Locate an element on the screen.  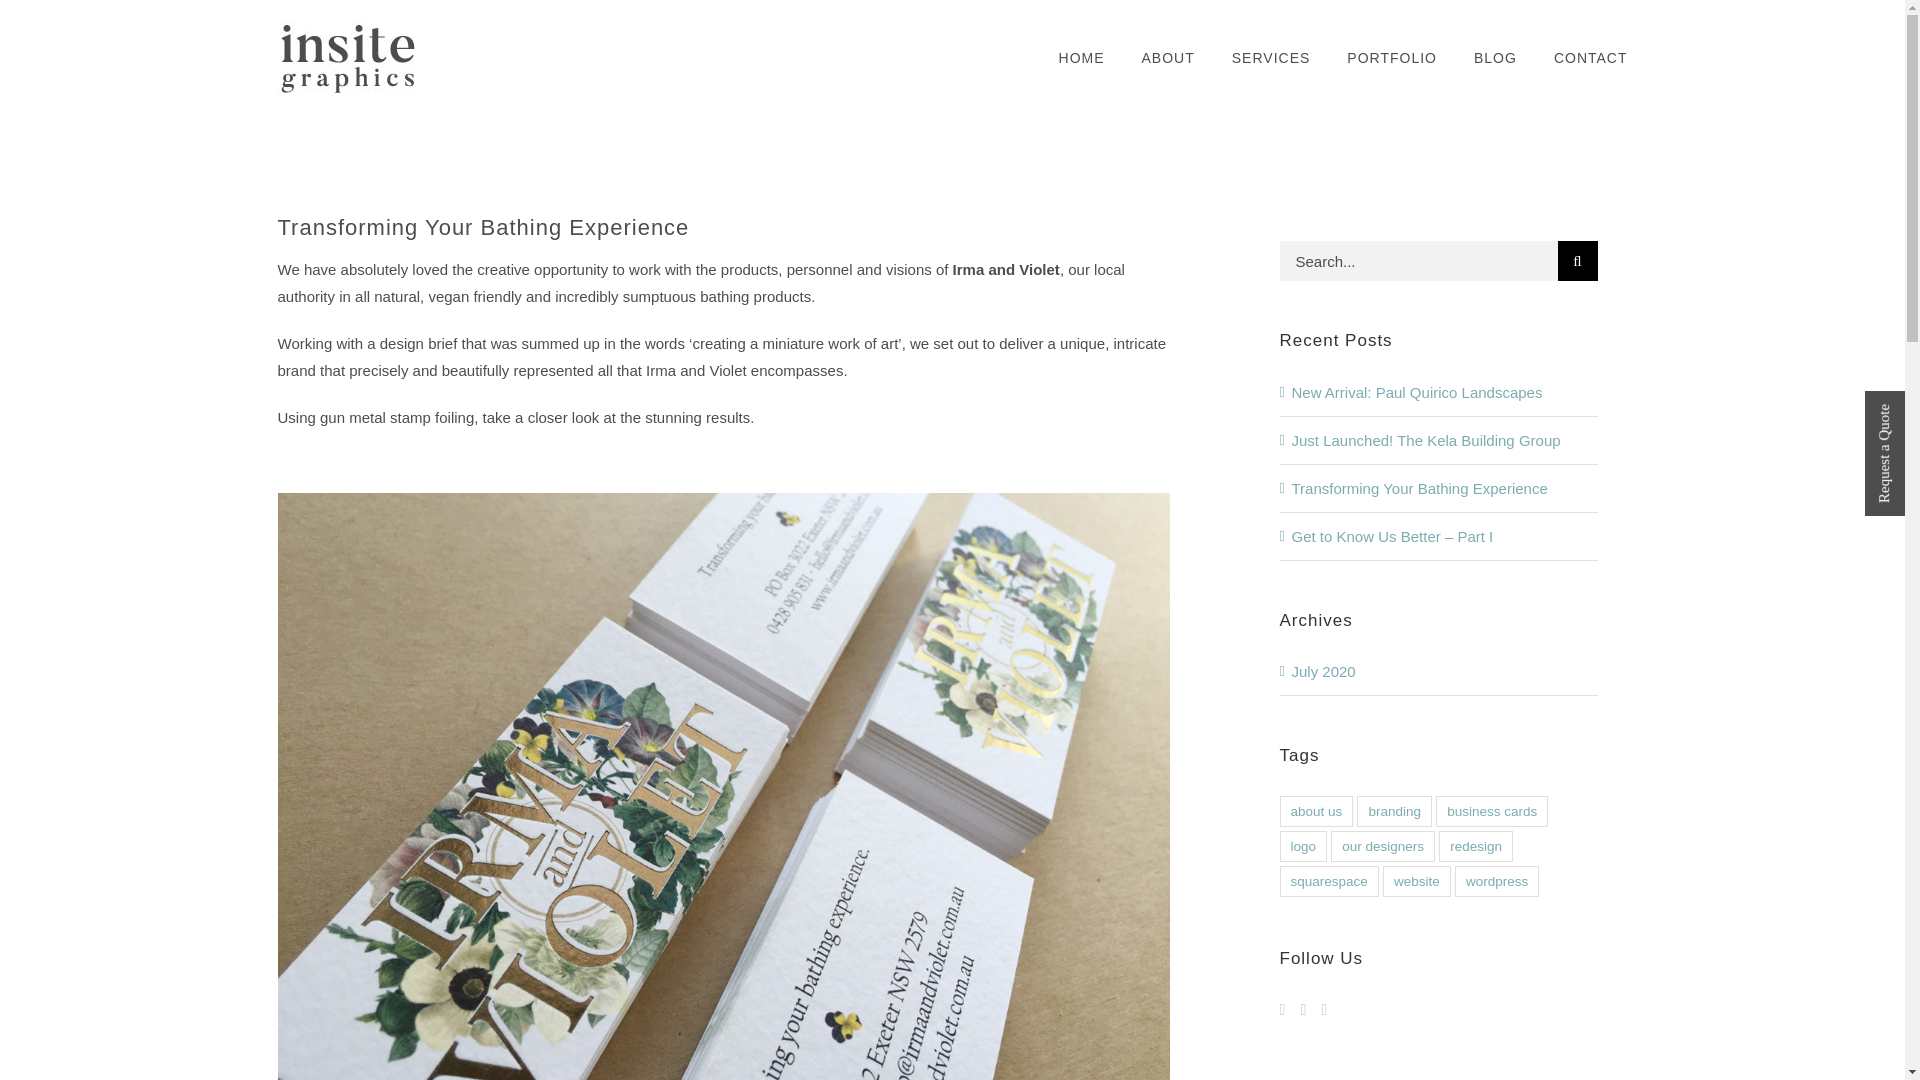
July 2020 is located at coordinates (1324, 672).